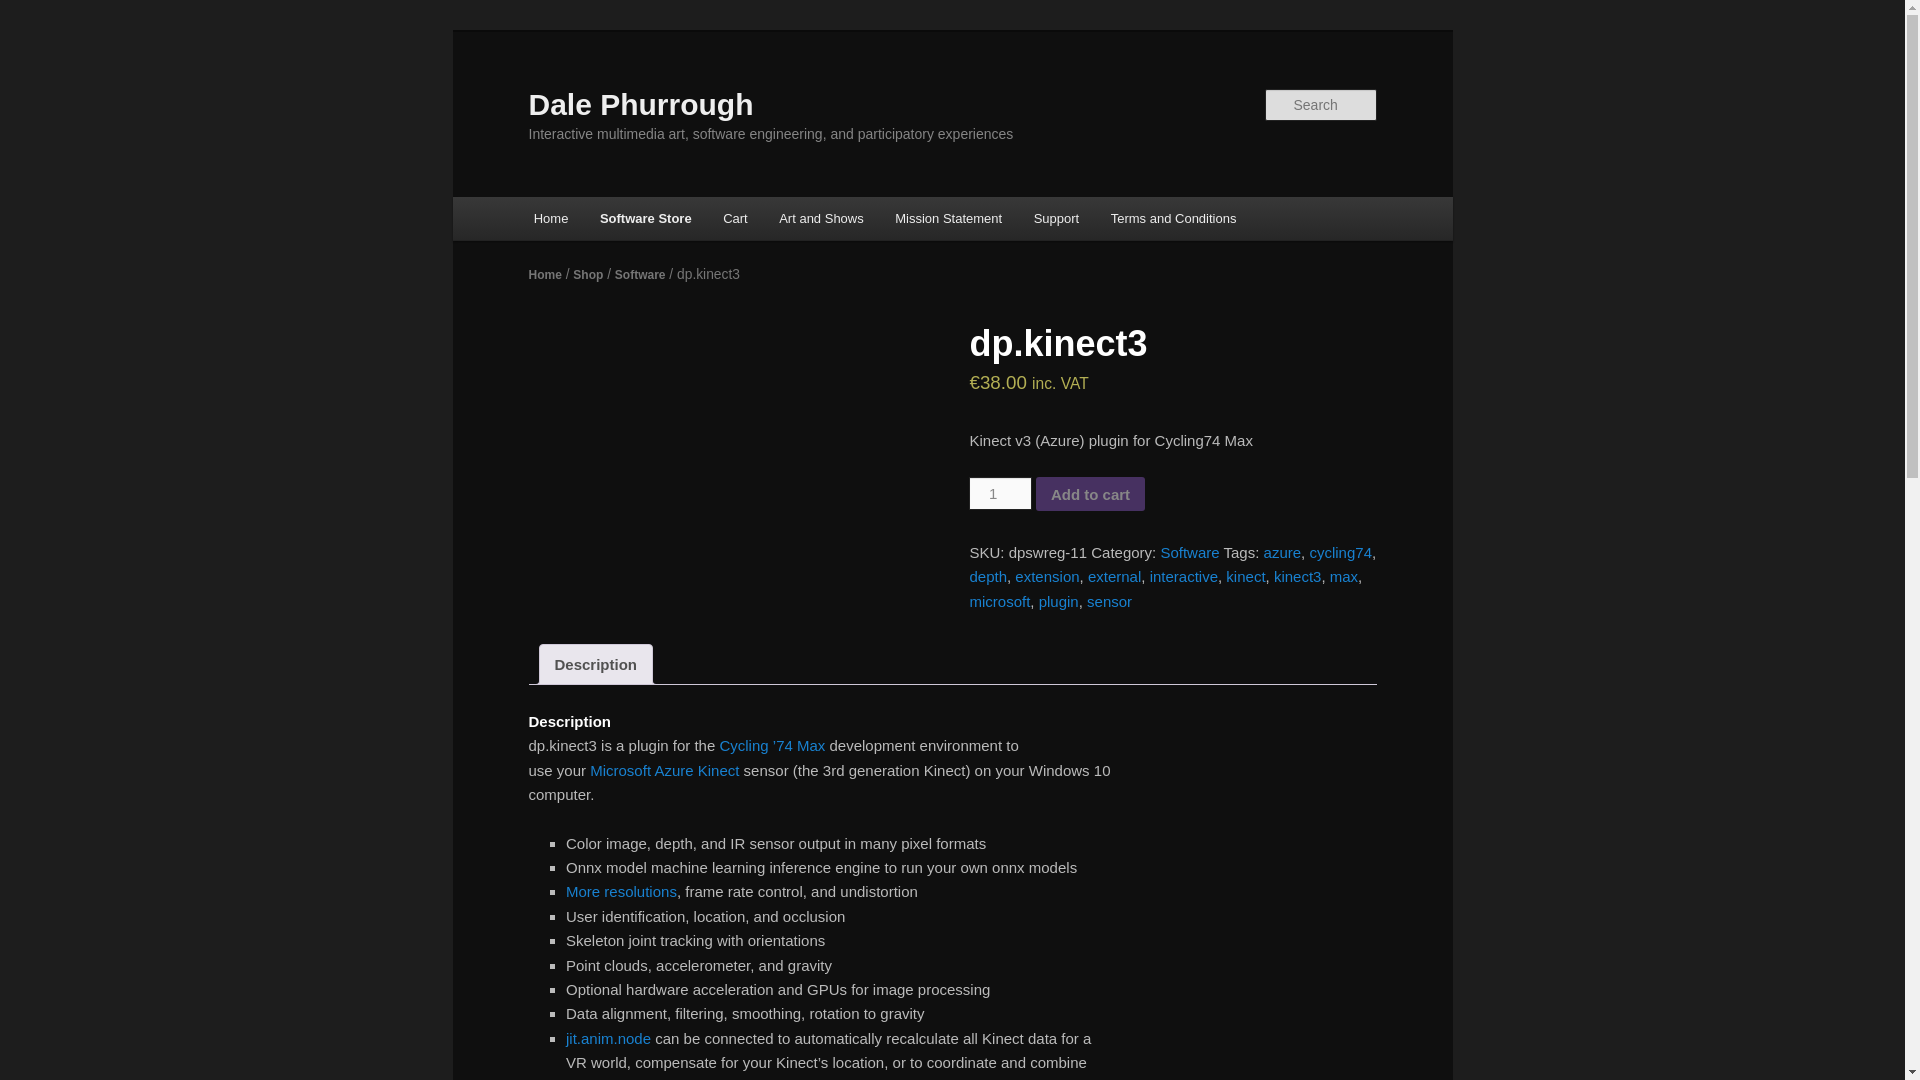 Image resolution: width=1920 pixels, height=1080 pixels. I want to click on Art and Shows, so click(820, 218).